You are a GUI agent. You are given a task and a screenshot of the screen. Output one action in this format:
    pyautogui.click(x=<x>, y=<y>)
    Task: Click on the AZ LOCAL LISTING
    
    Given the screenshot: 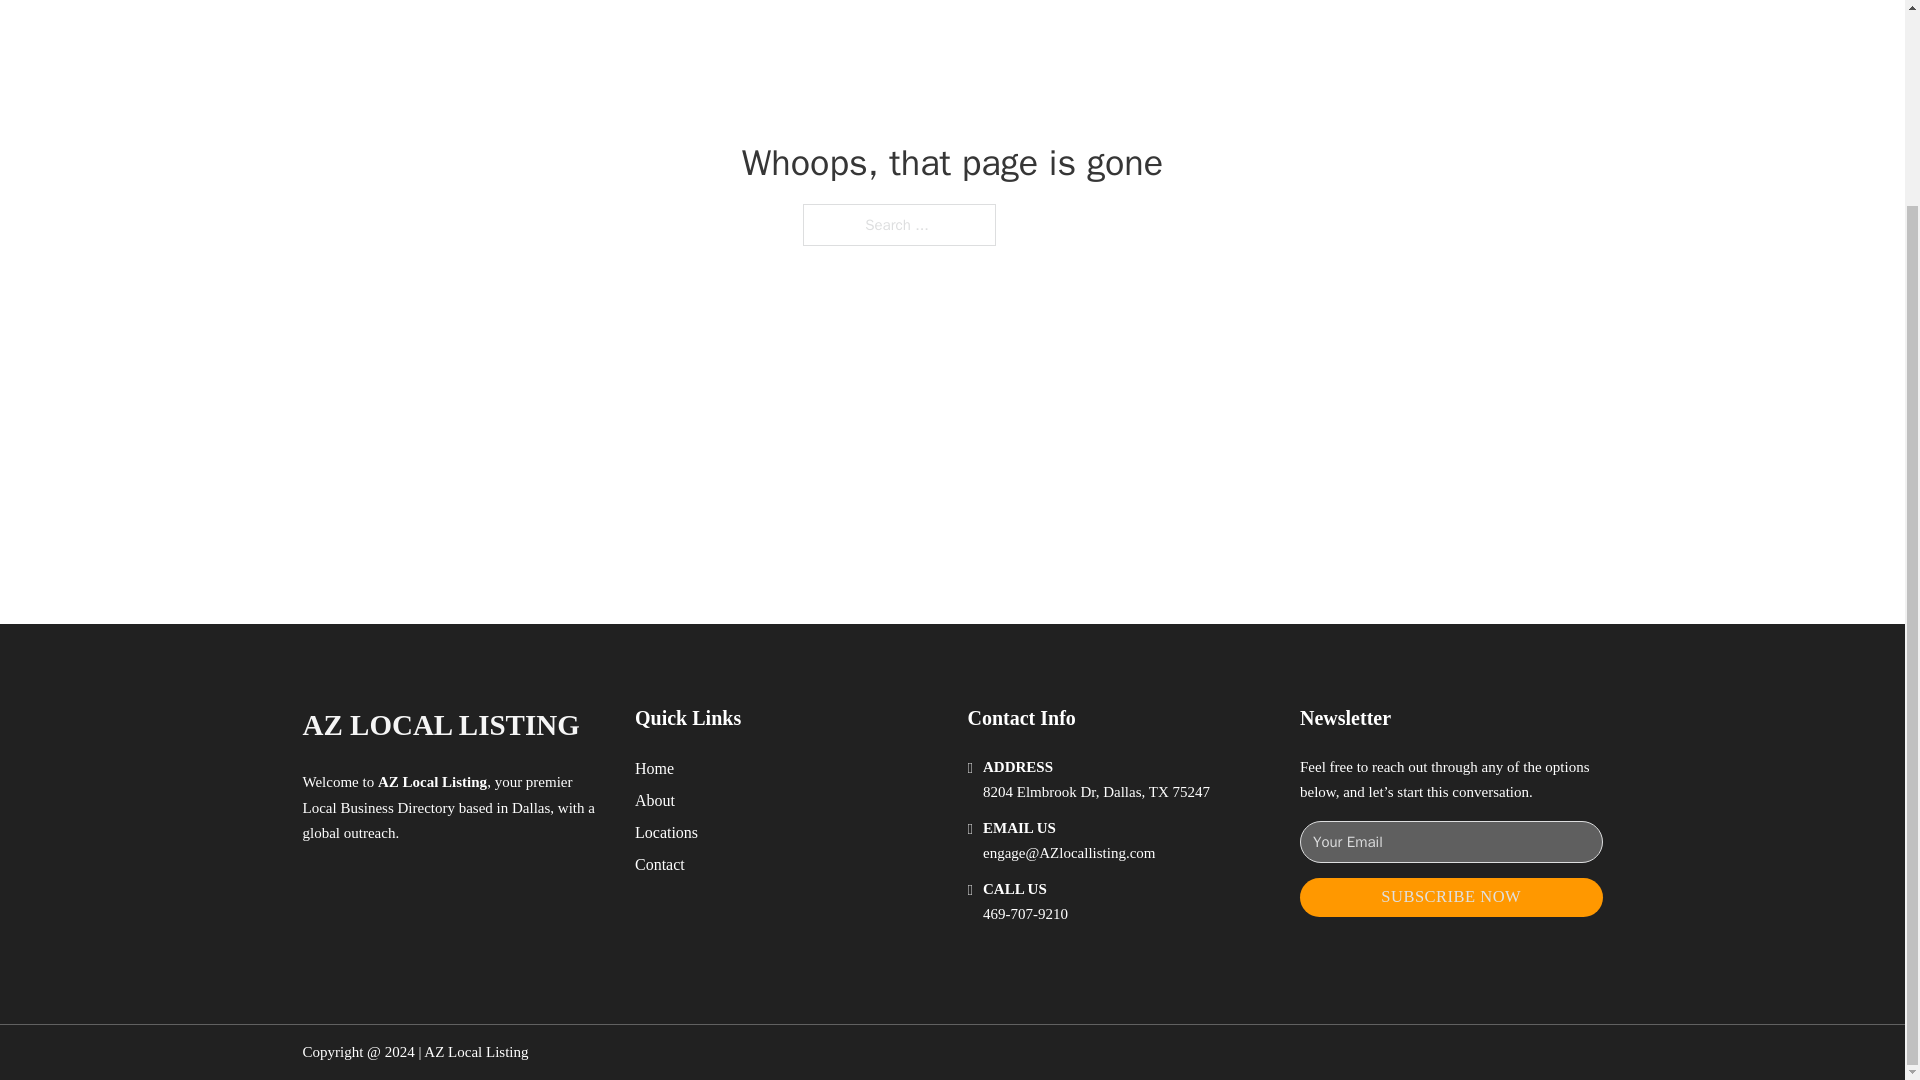 What is the action you would take?
    pyautogui.click(x=440, y=724)
    